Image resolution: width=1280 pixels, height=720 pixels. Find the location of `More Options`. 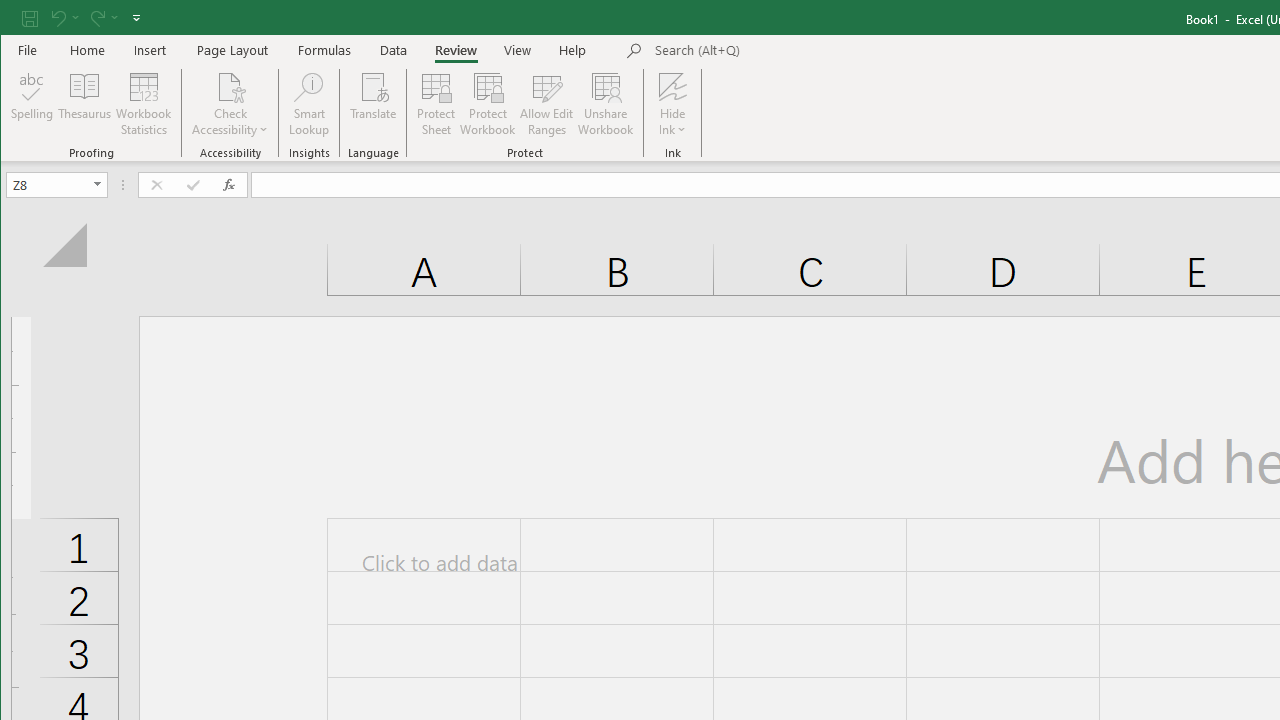

More Options is located at coordinates (672, 123).